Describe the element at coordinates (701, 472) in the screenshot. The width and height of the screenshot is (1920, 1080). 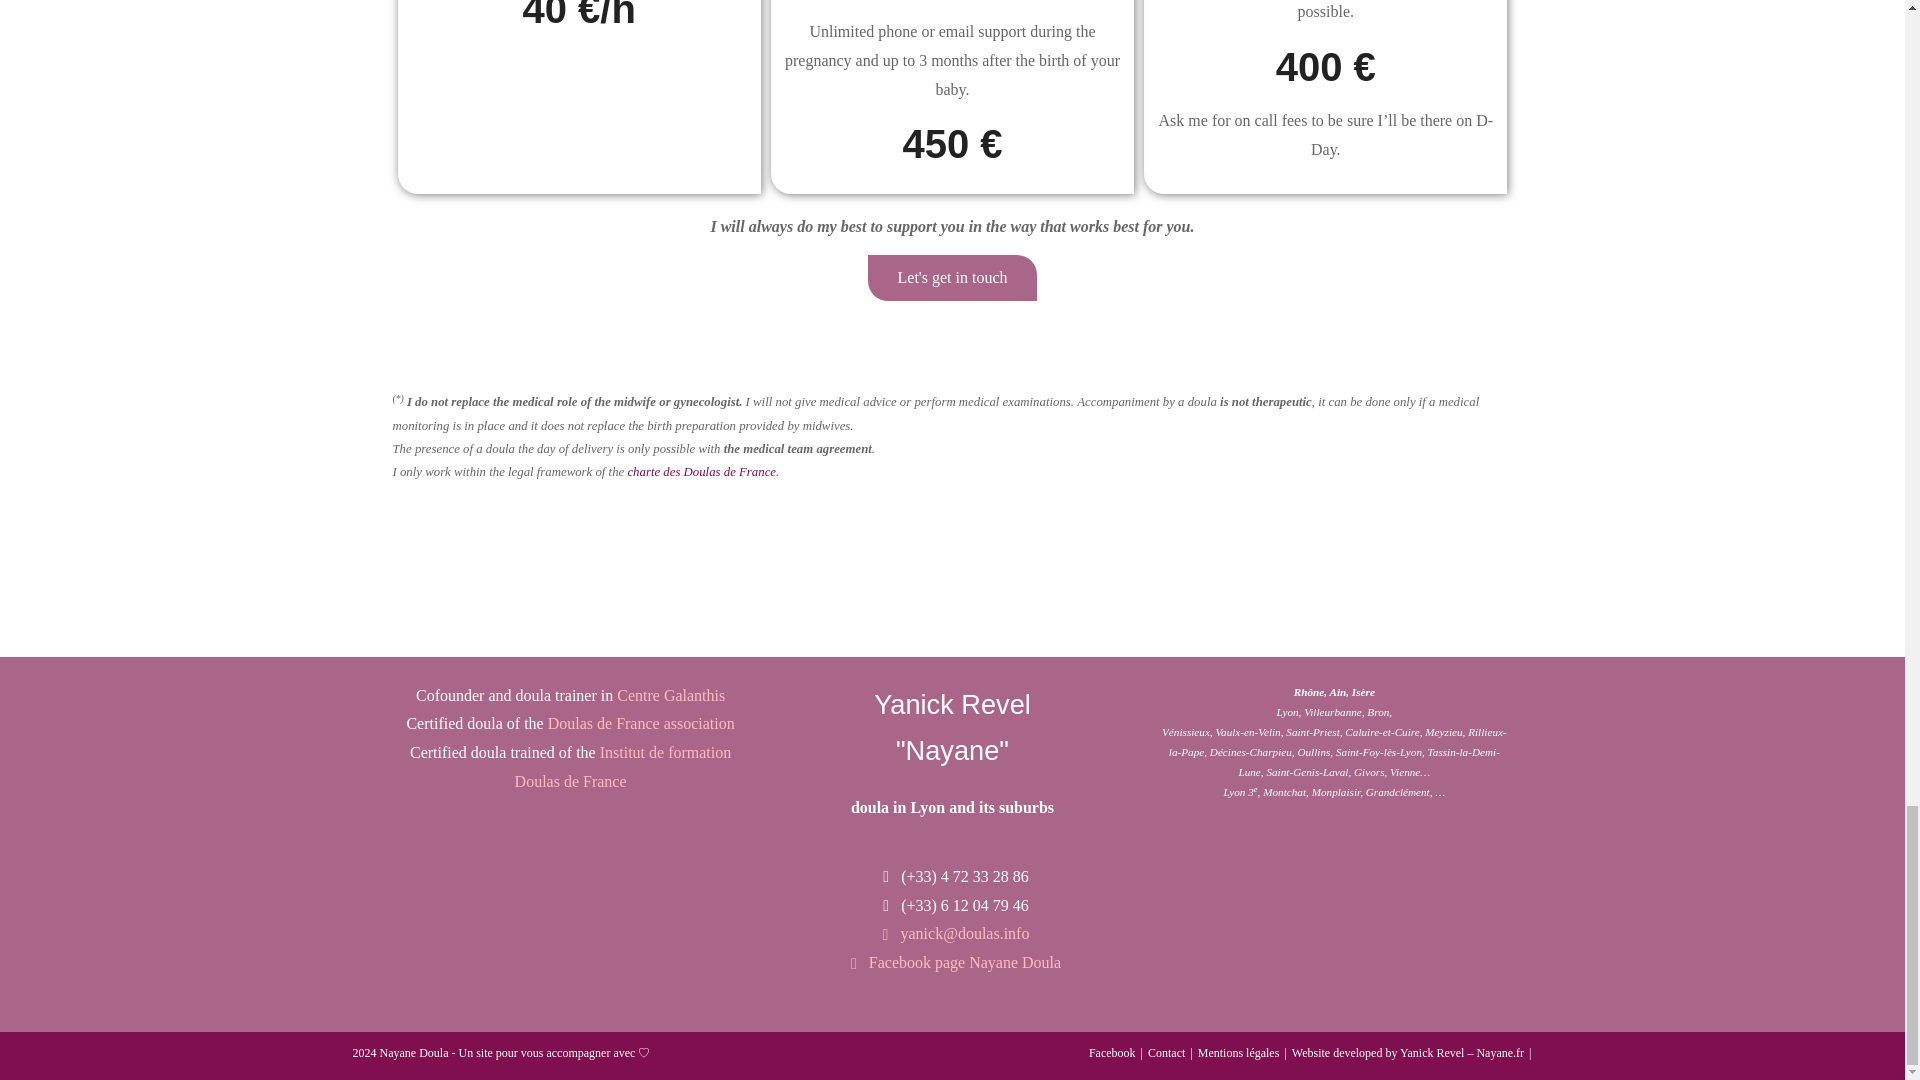
I see `charte des Doulas de France` at that location.